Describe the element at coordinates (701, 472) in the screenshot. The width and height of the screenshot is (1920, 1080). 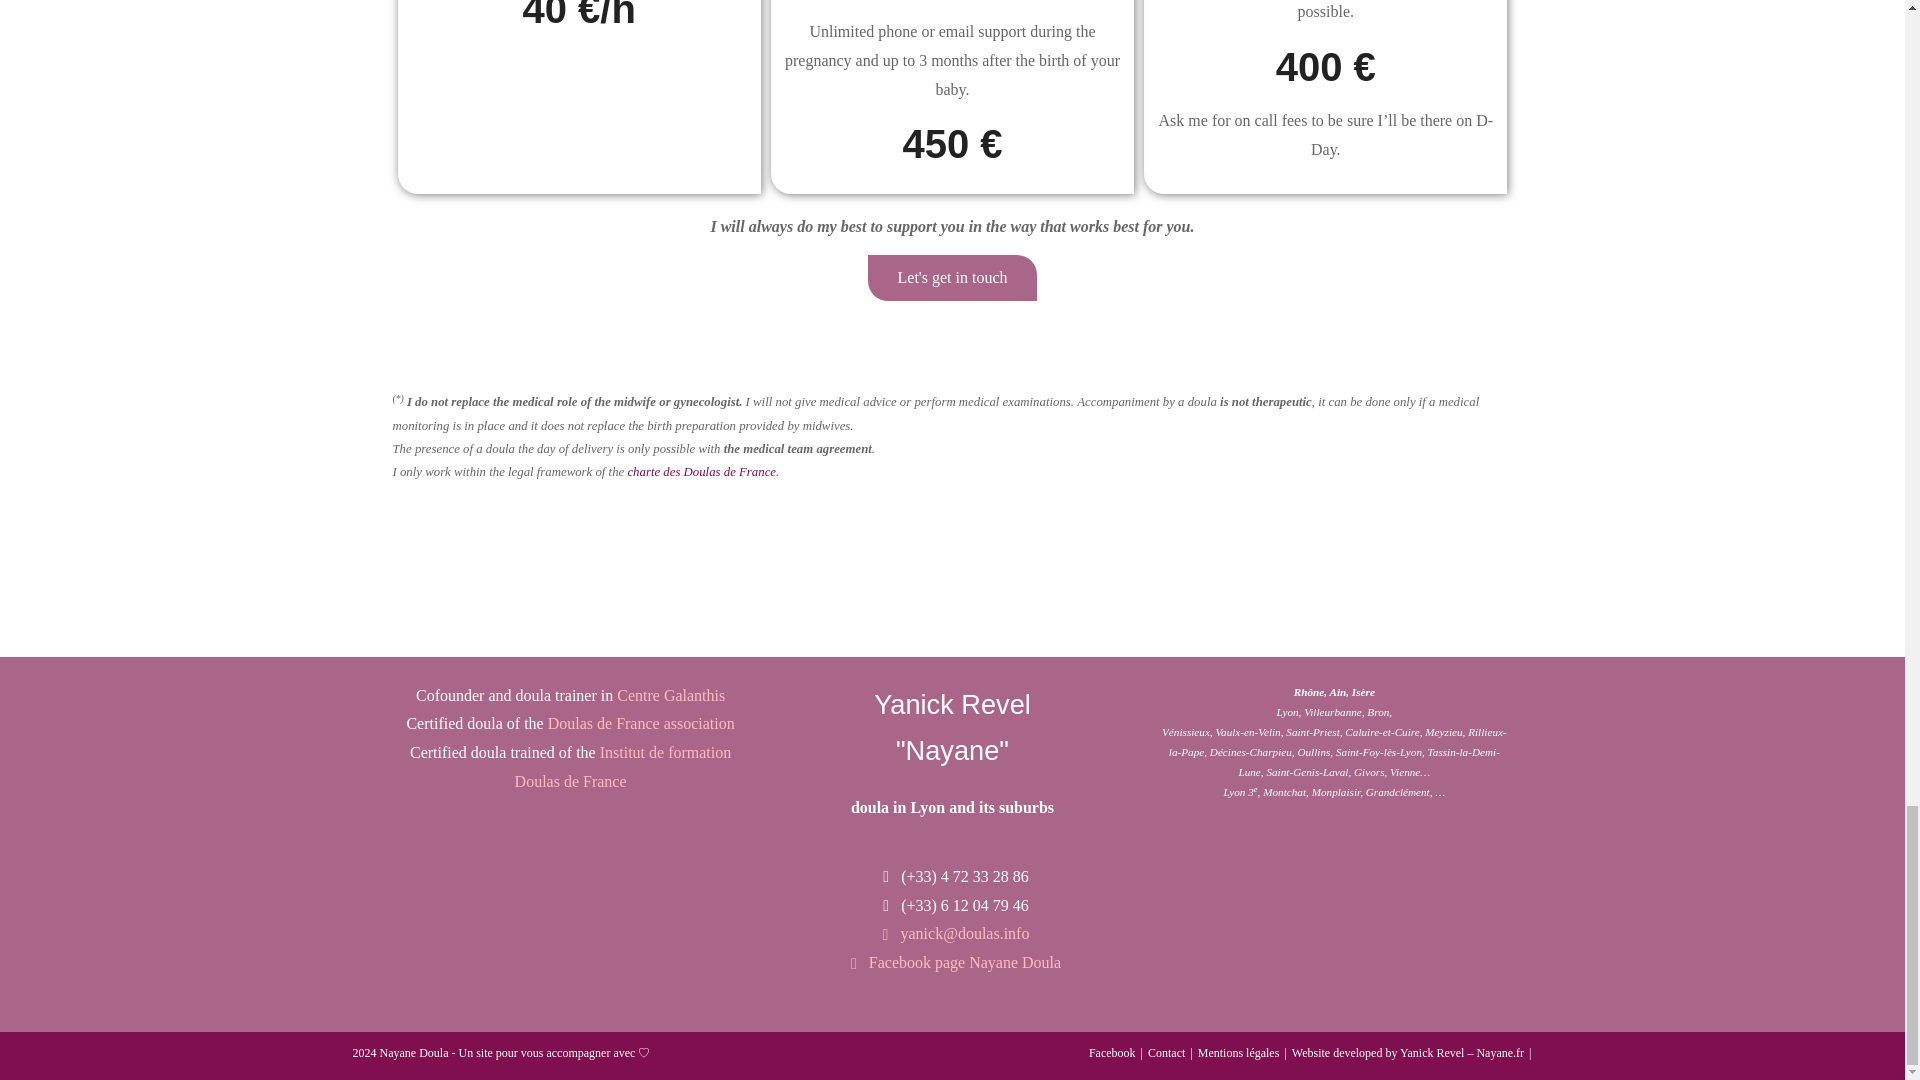
I see `charte des Doulas de France` at that location.